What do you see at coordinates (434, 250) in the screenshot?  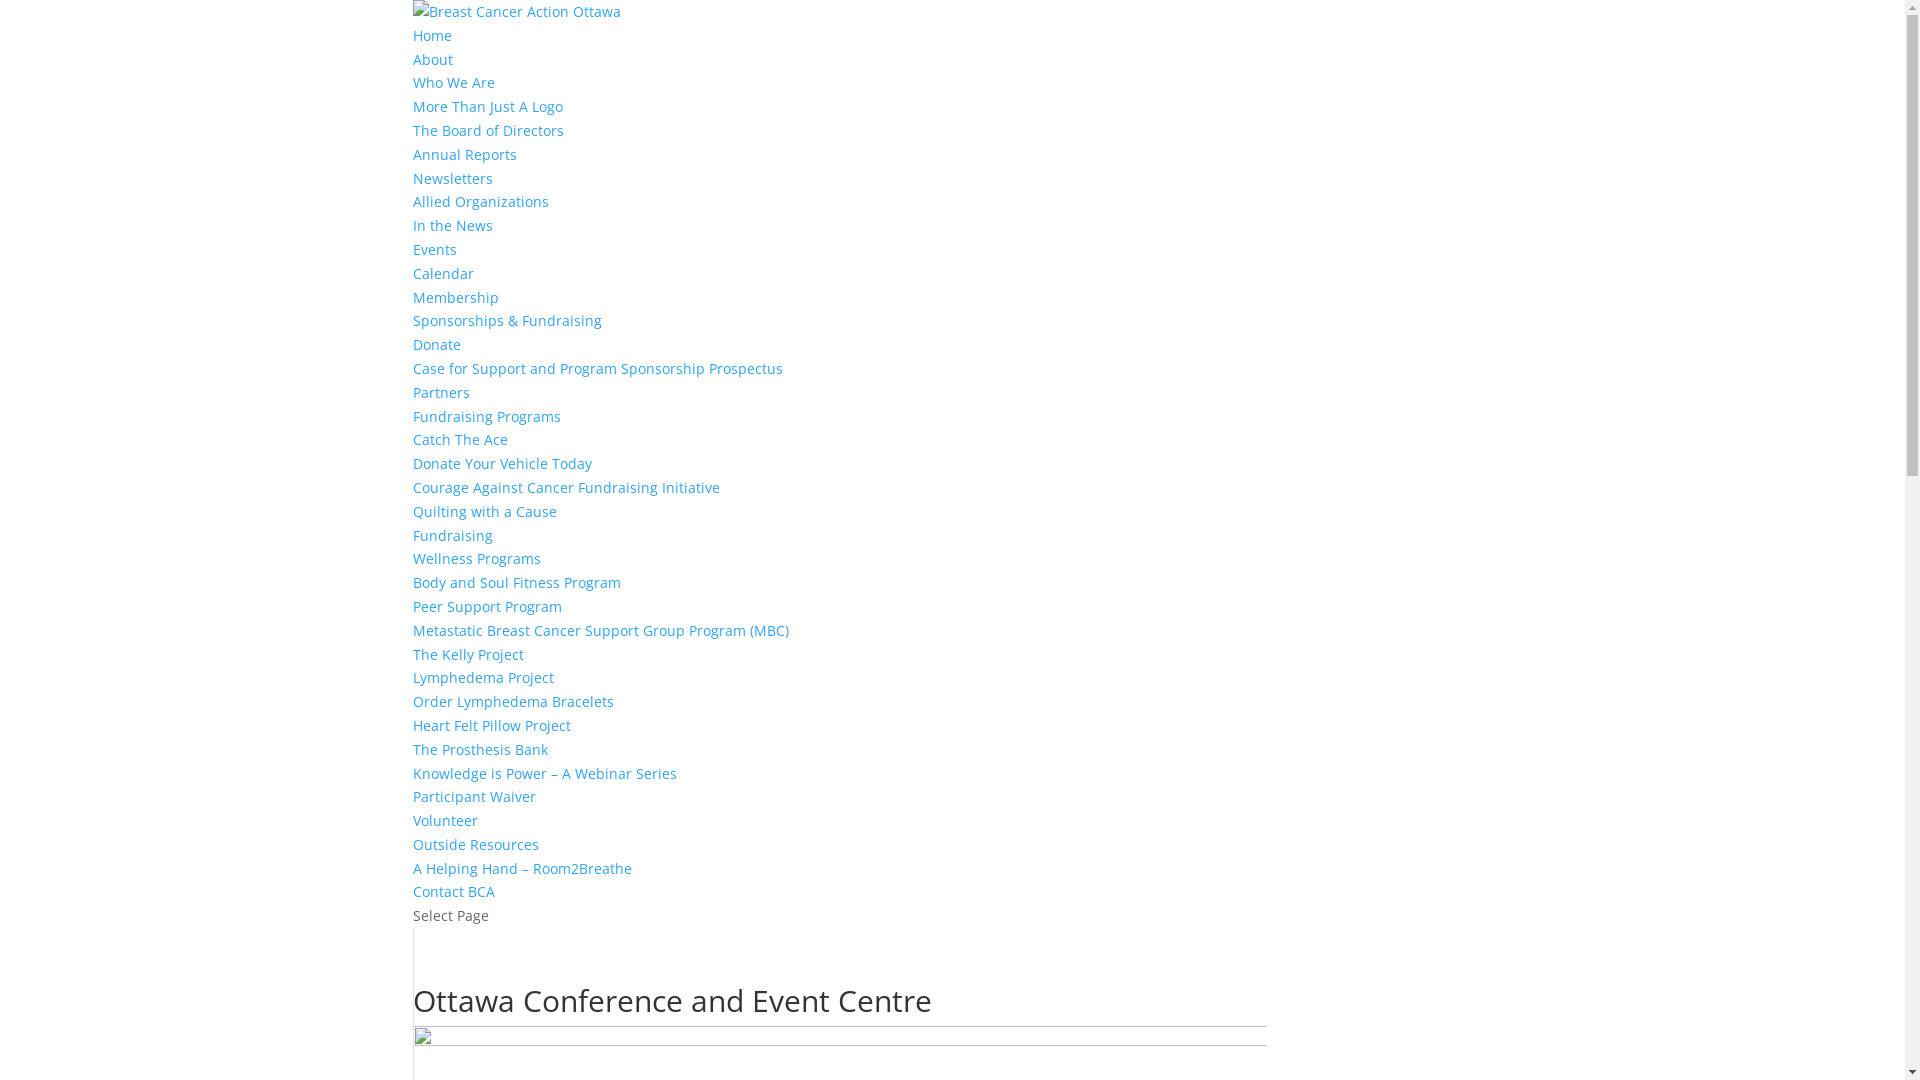 I see `Events` at bounding box center [434, 250].